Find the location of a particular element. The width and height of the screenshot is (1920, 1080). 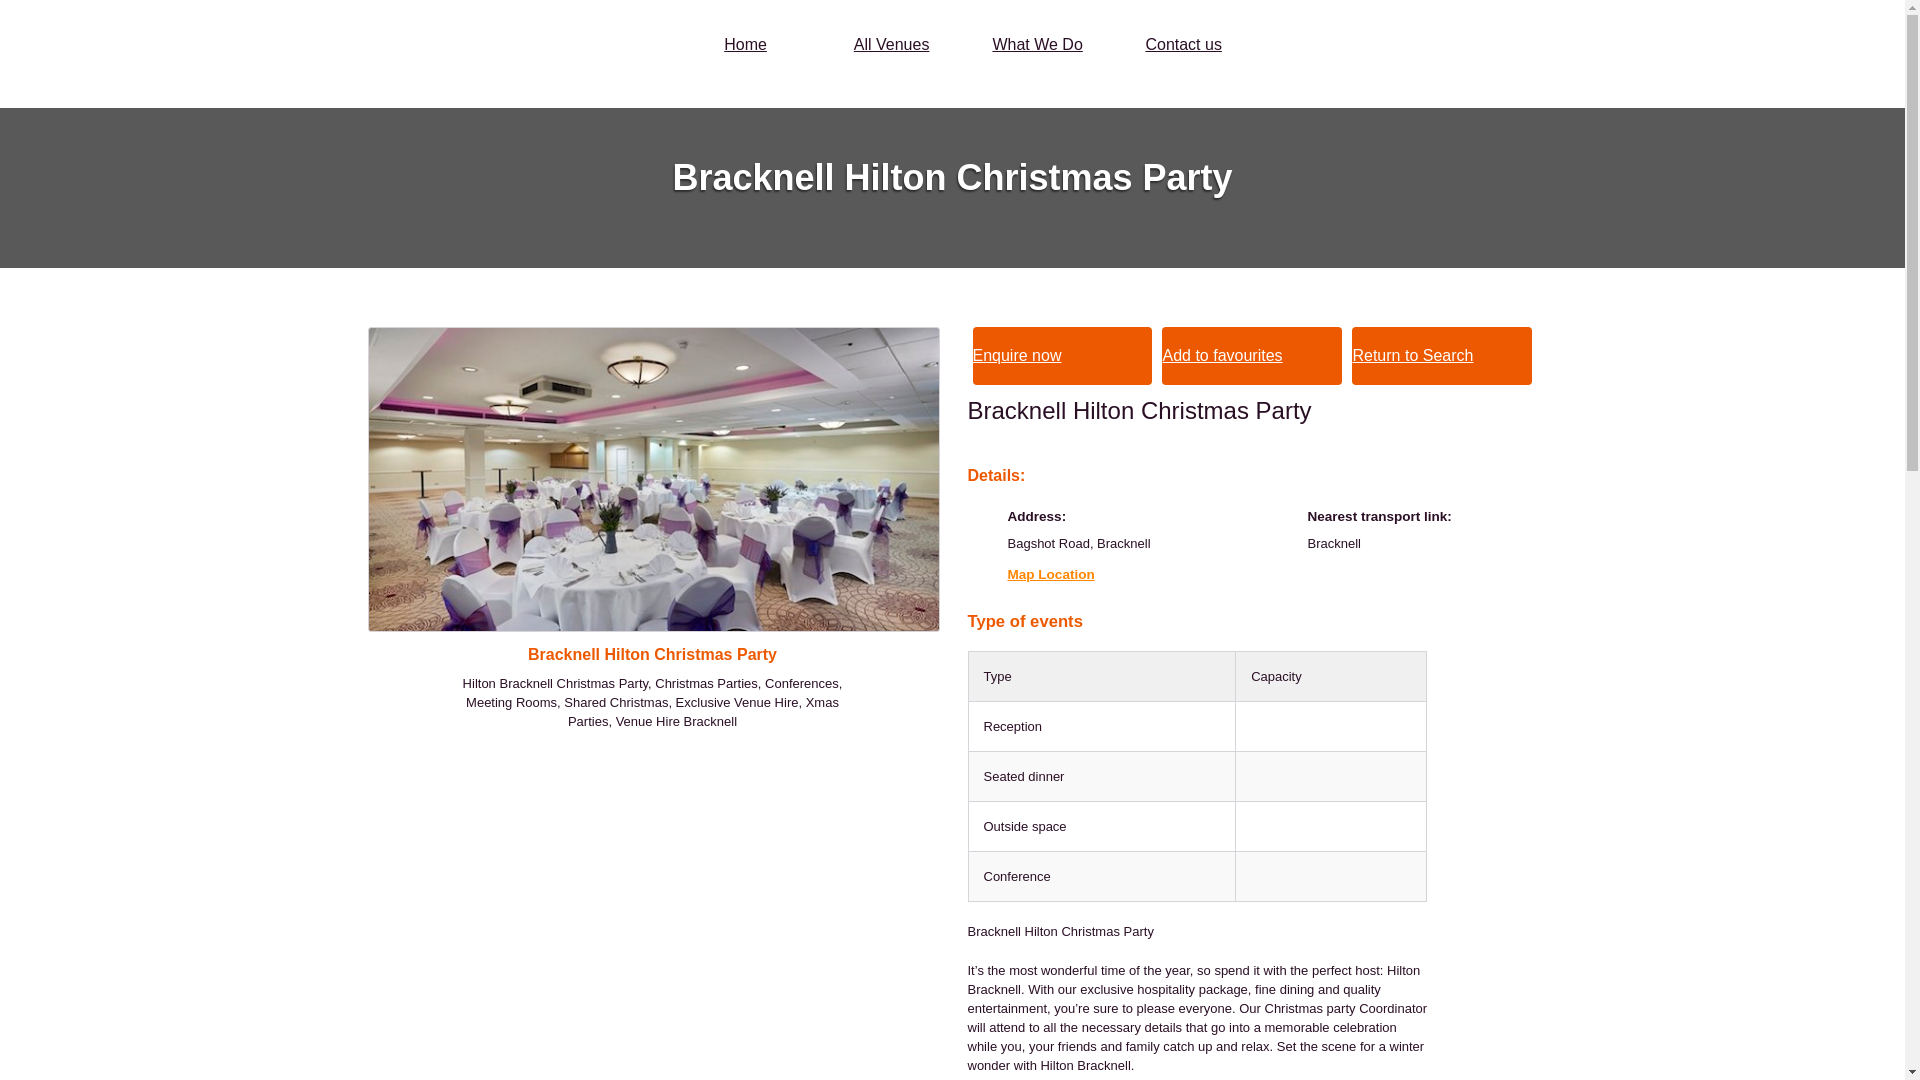

Add to favourites is located at coordinates (1252, 356).